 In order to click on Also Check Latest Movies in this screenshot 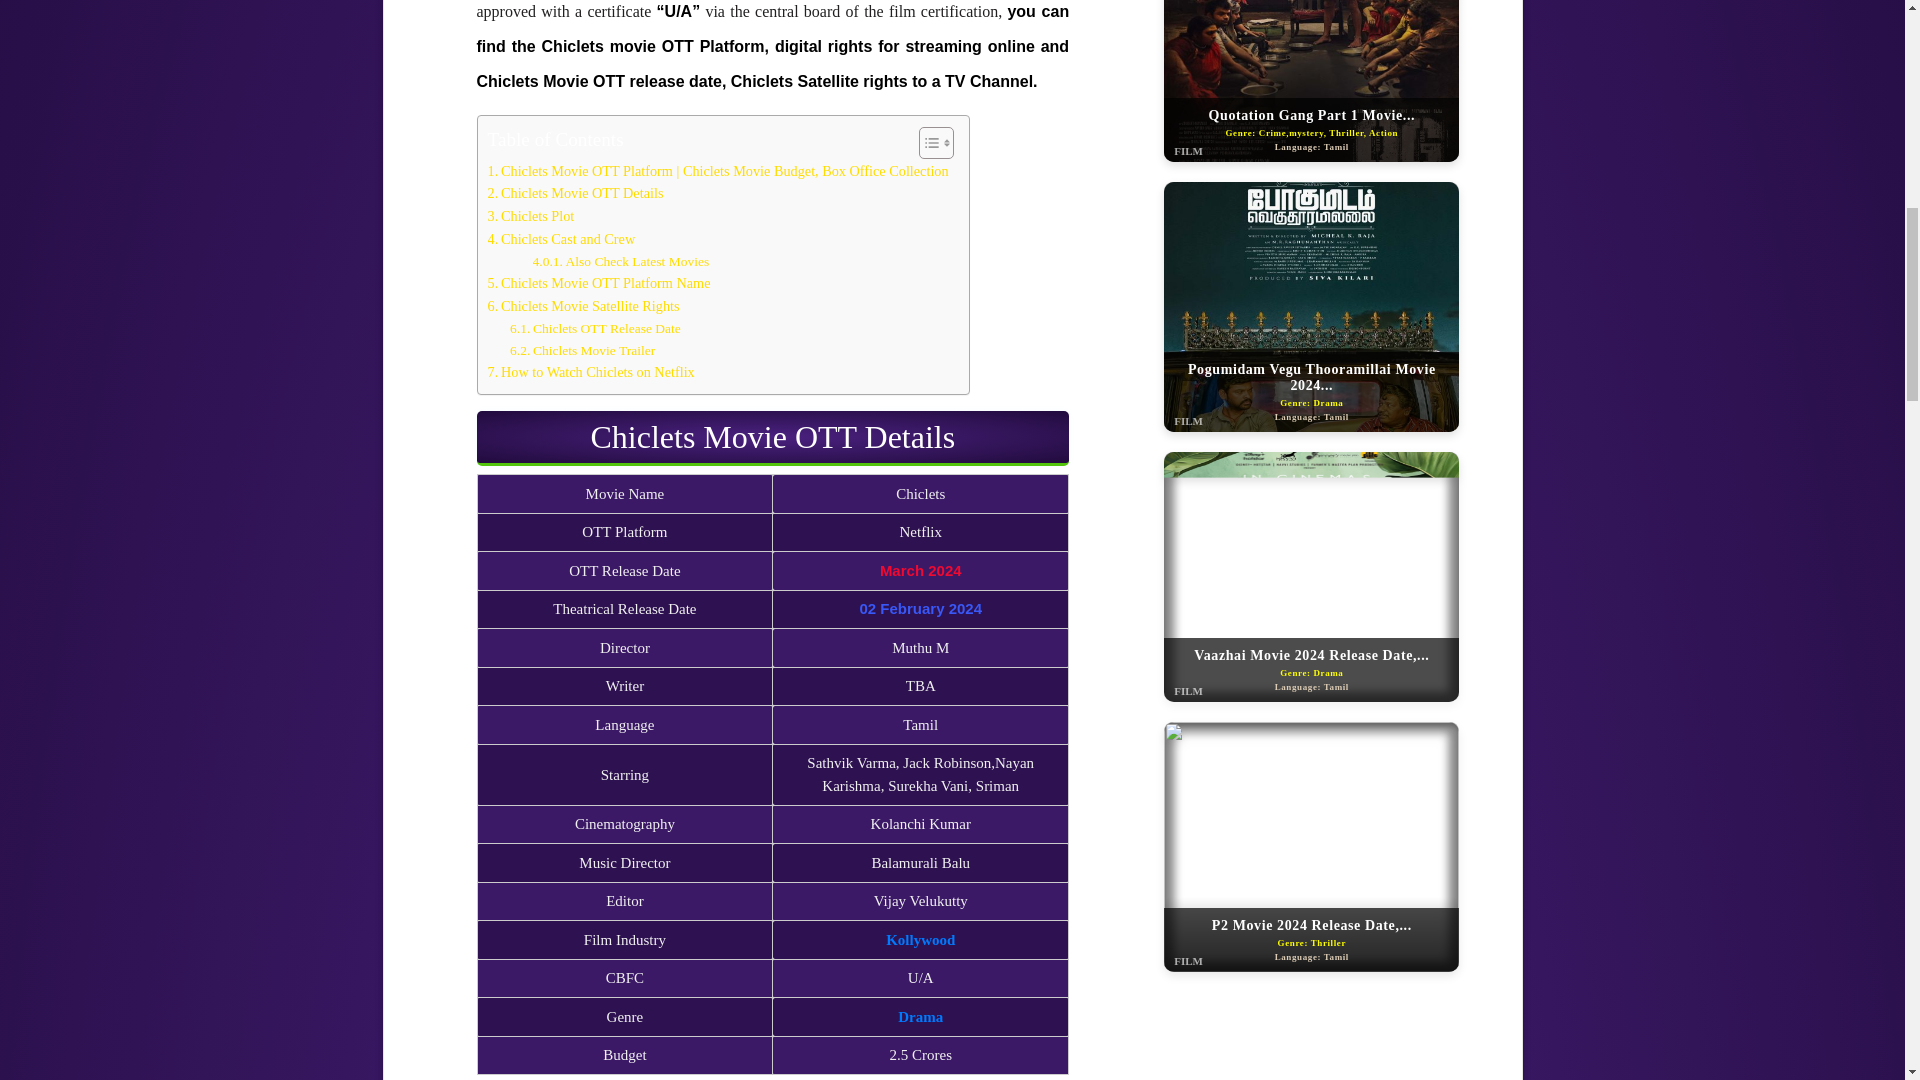, I will do `click(620, 262)`.